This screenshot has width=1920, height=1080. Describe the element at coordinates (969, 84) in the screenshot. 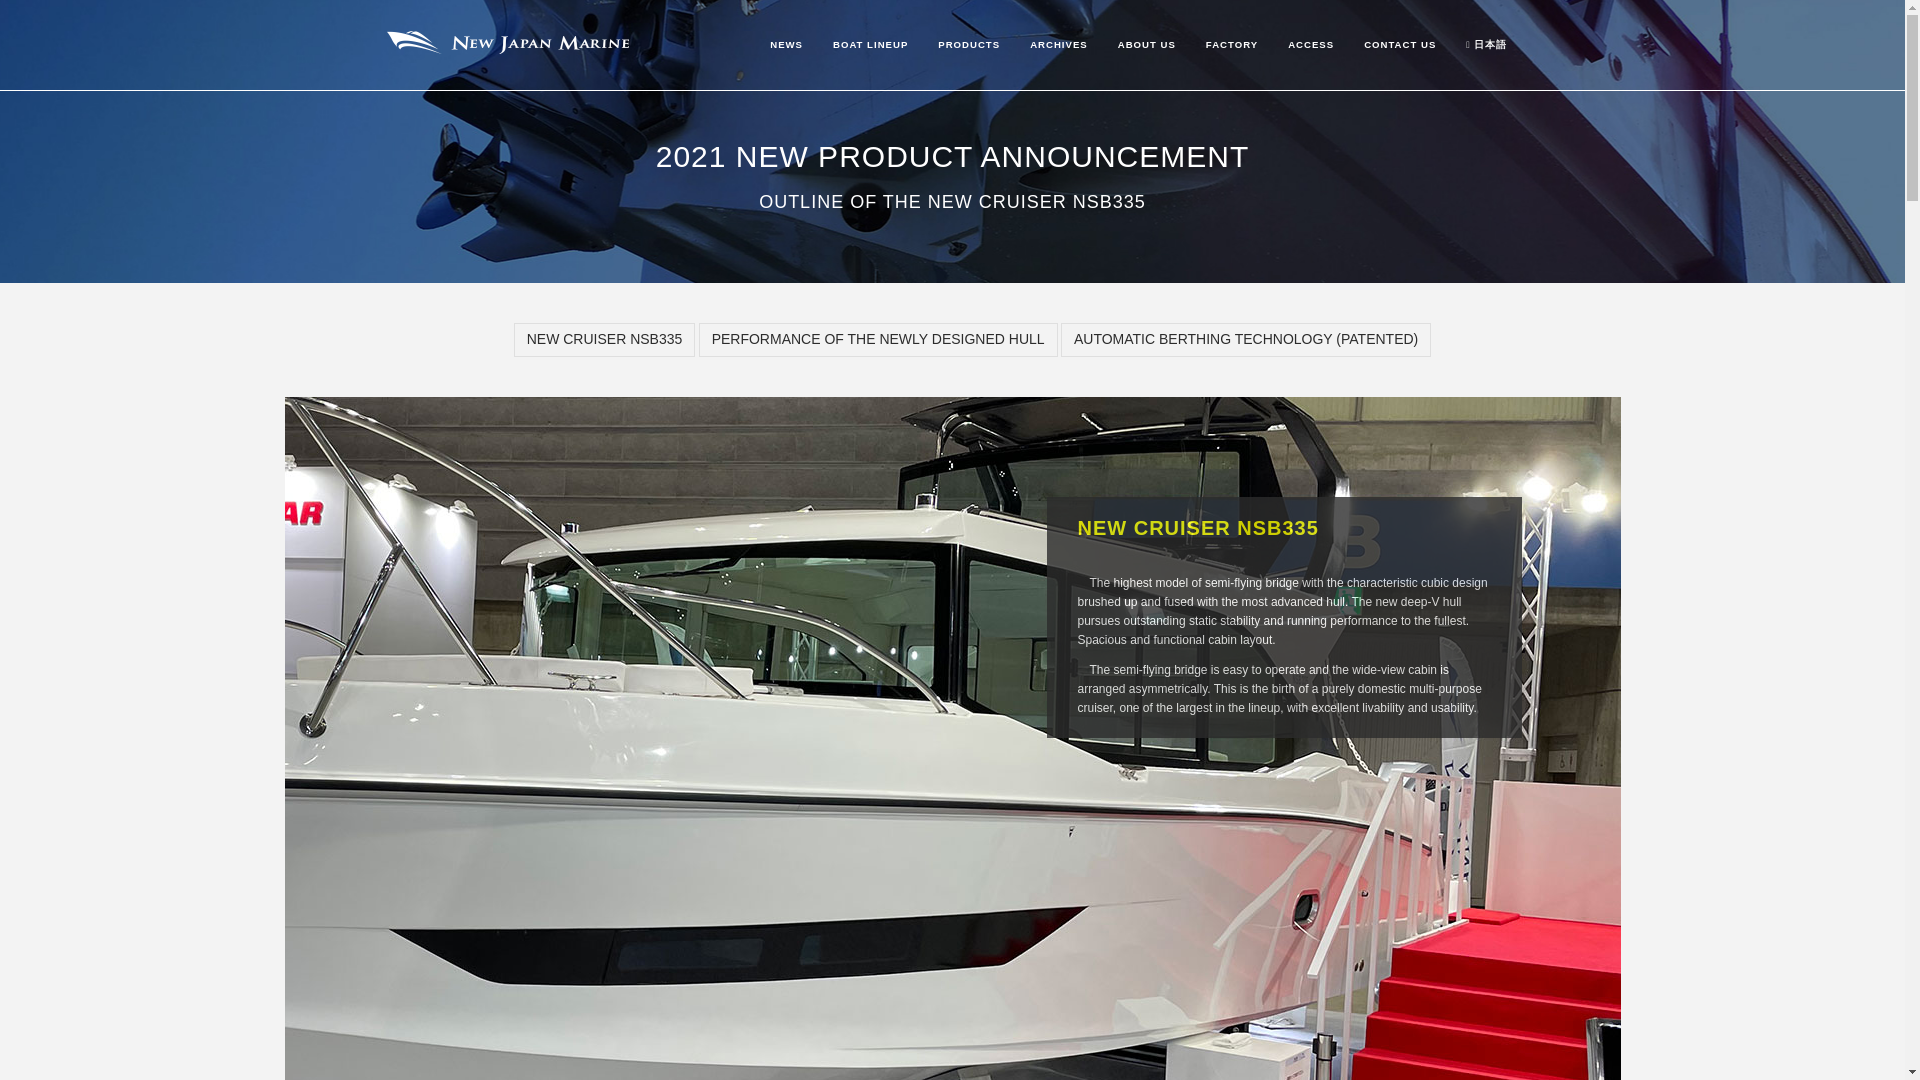

I see `PRODUCTS` at that location.